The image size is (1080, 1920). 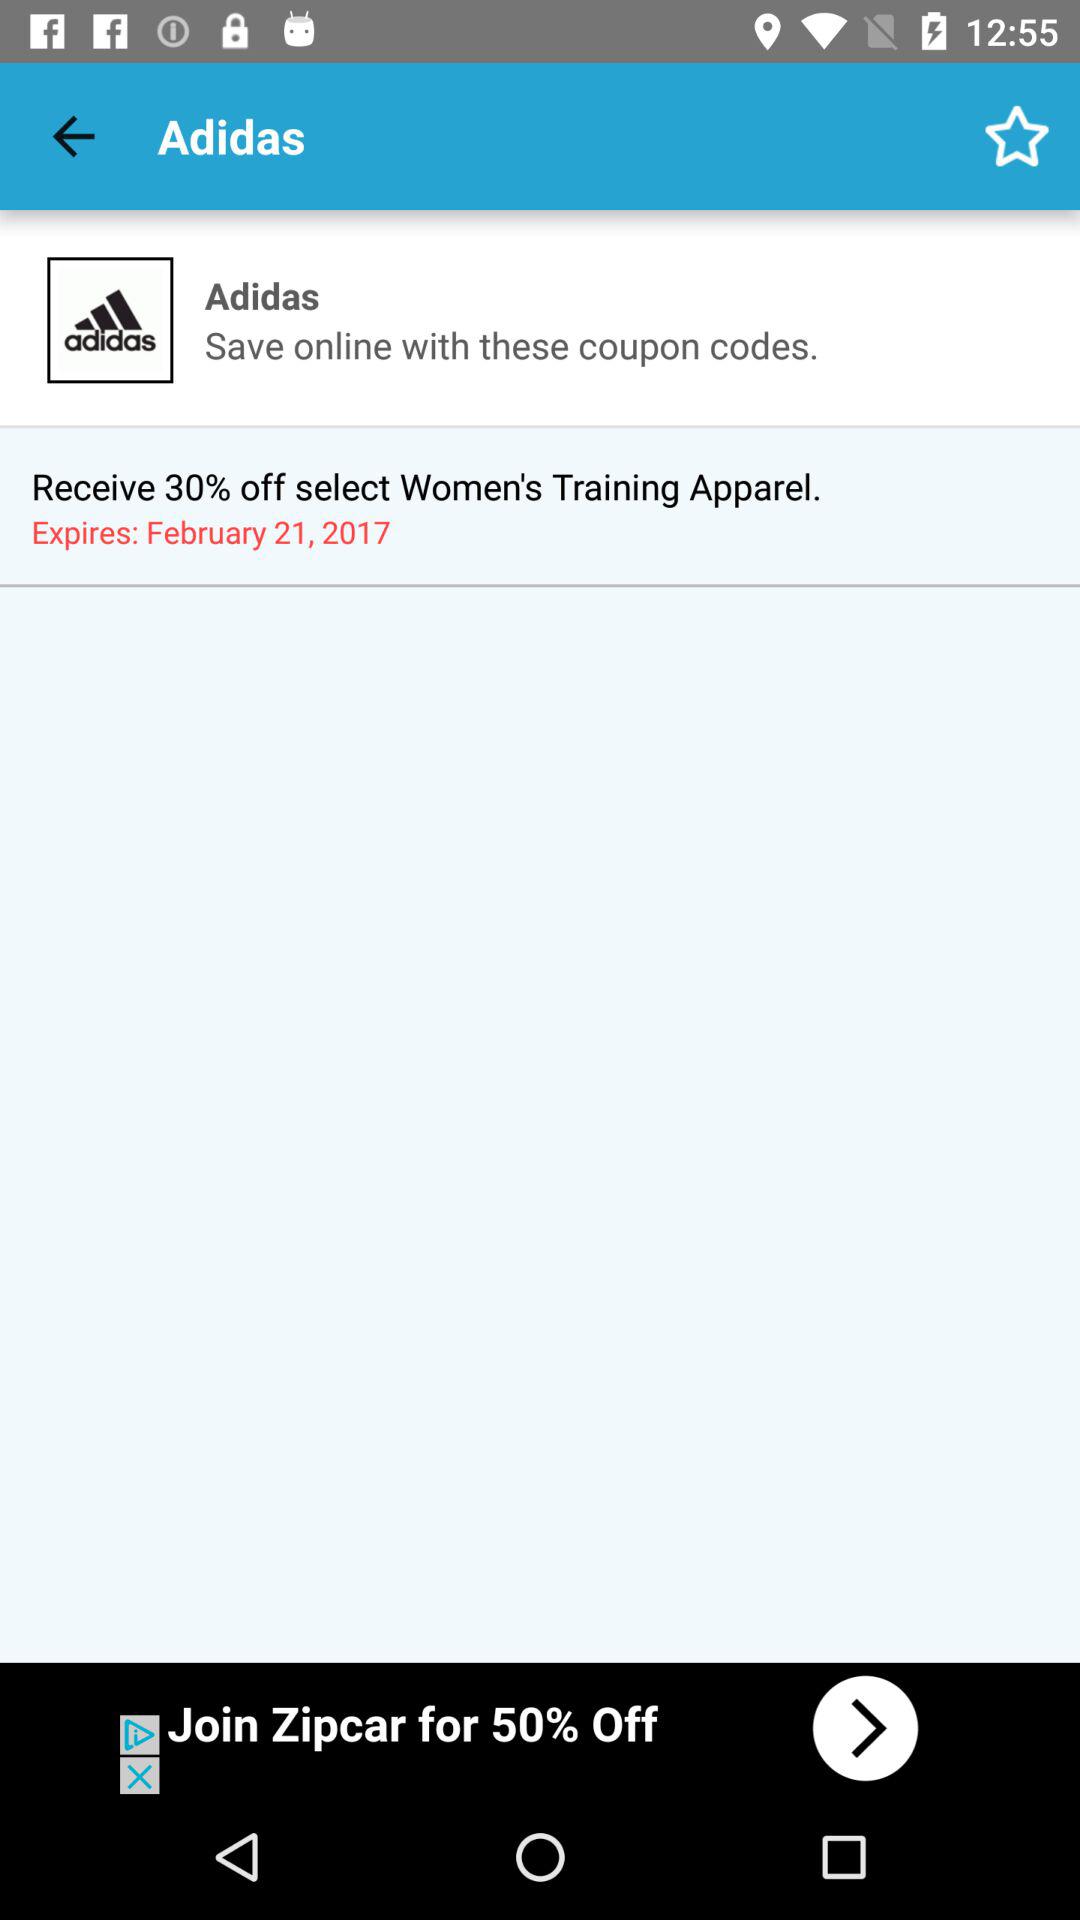 I want to click on advertisement, so click(x=540, y=1728).